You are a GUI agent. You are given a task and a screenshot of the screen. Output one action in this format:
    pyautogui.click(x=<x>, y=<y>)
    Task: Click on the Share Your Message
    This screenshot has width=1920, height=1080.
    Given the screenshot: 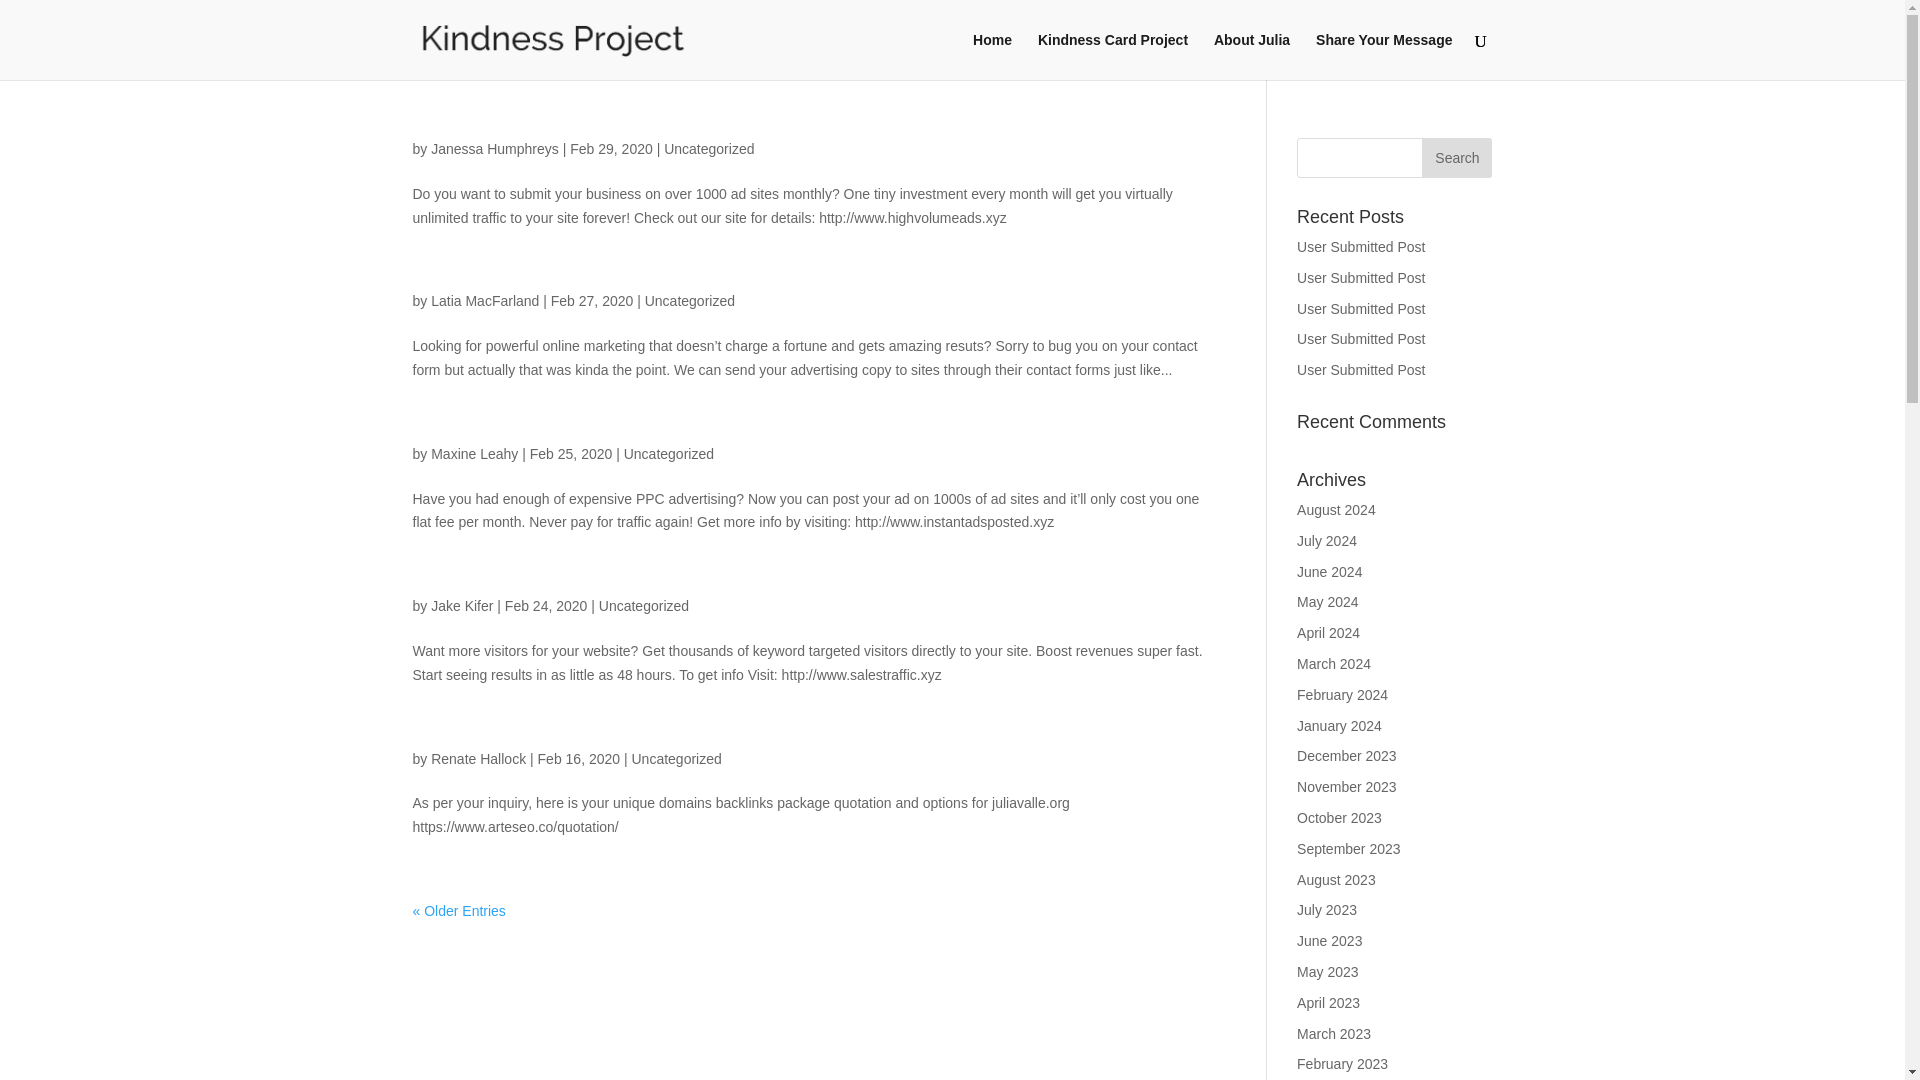 What is the action you would take?
    pyautogui.click(x=1383, y=56)
    